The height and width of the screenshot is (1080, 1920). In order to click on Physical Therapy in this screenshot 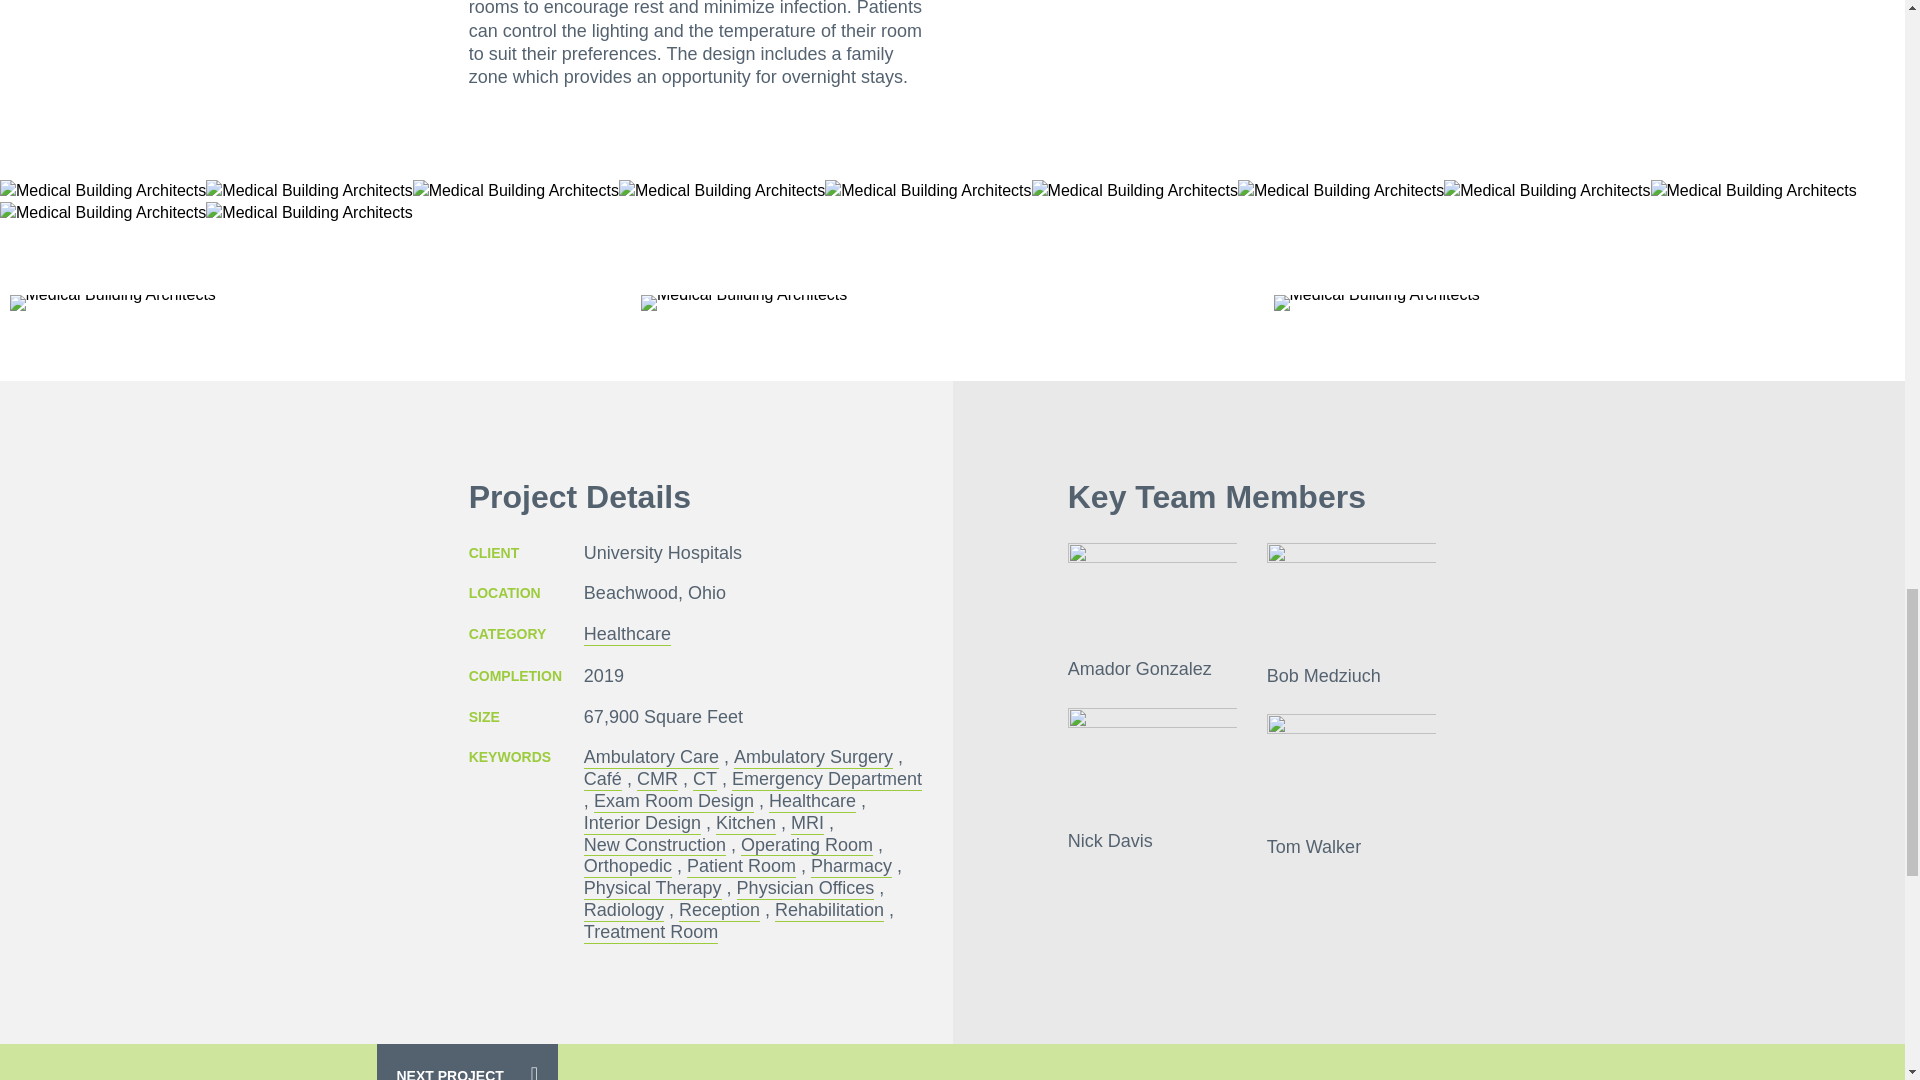, I will do `click(652, 888)`.